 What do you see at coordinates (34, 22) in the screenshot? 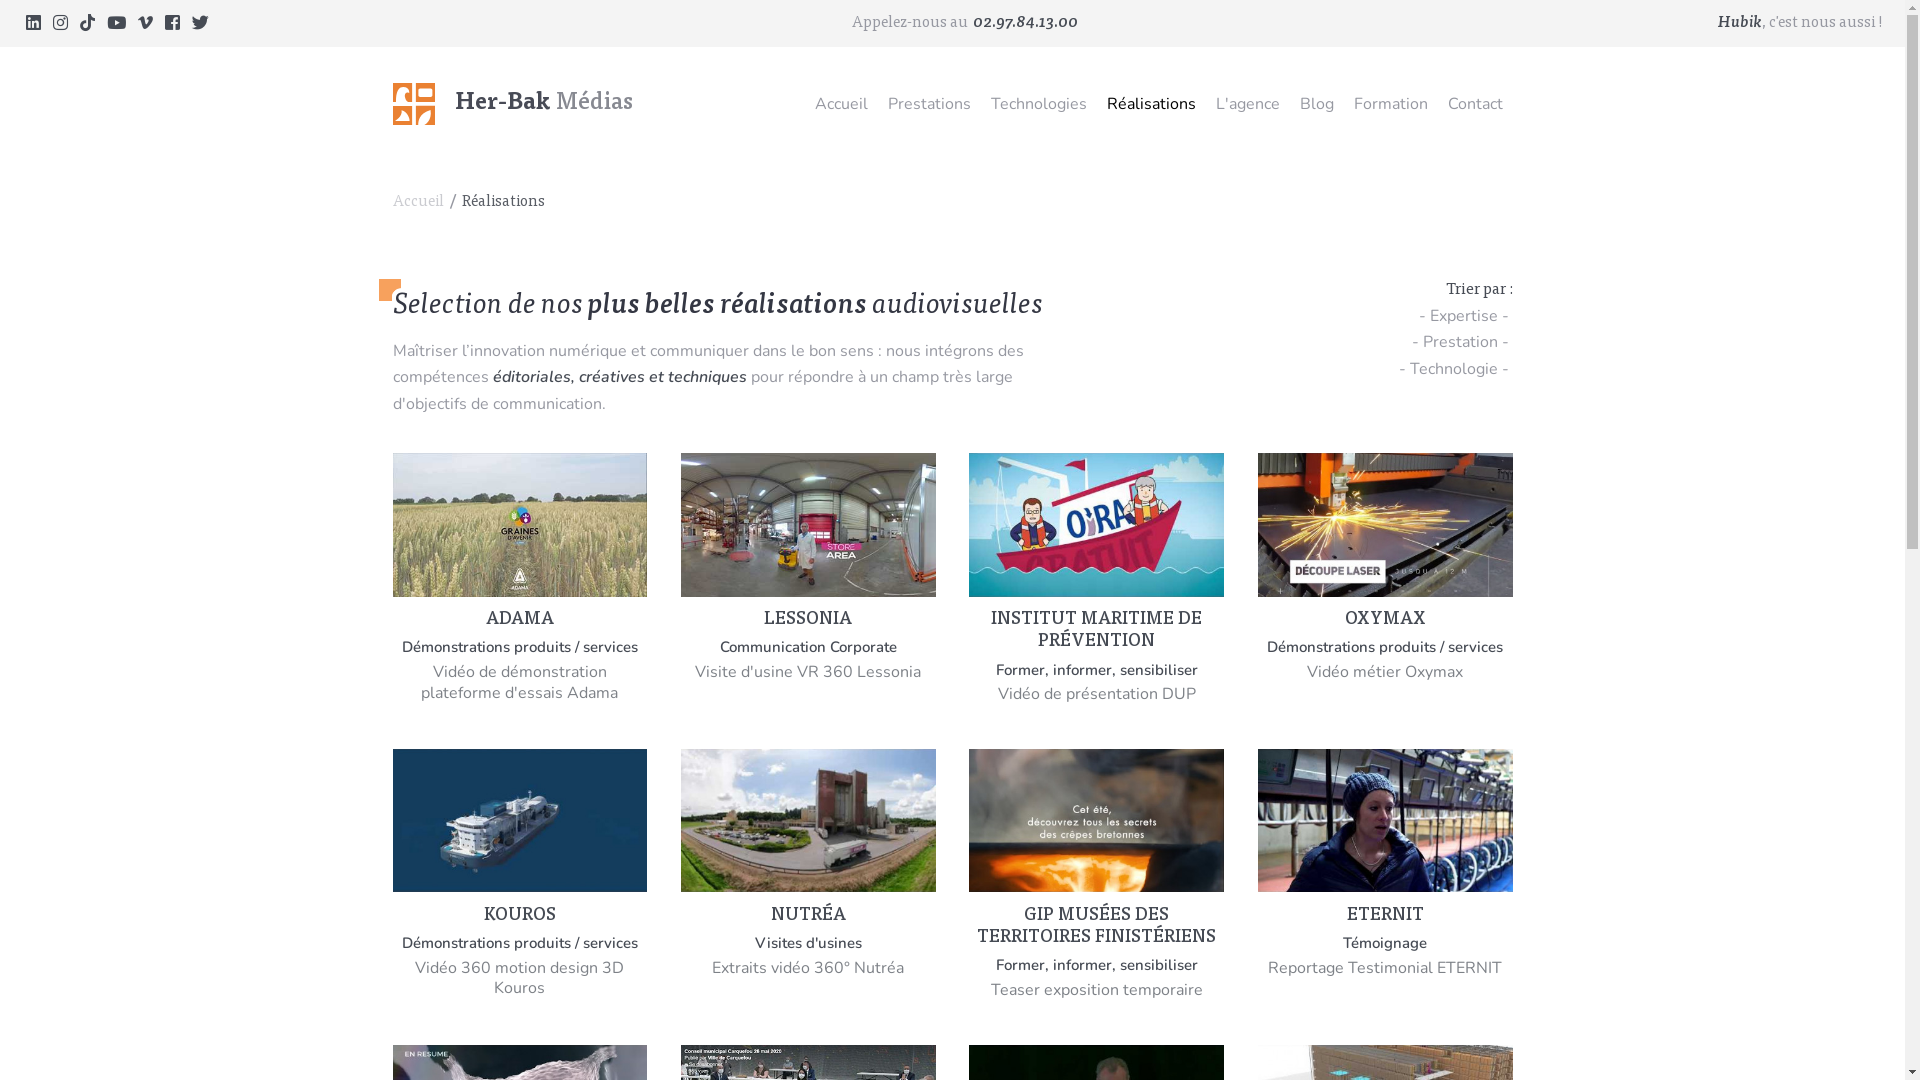
I see `Retrouvez nous sur Linkedin` at bounding box center [34, 22].